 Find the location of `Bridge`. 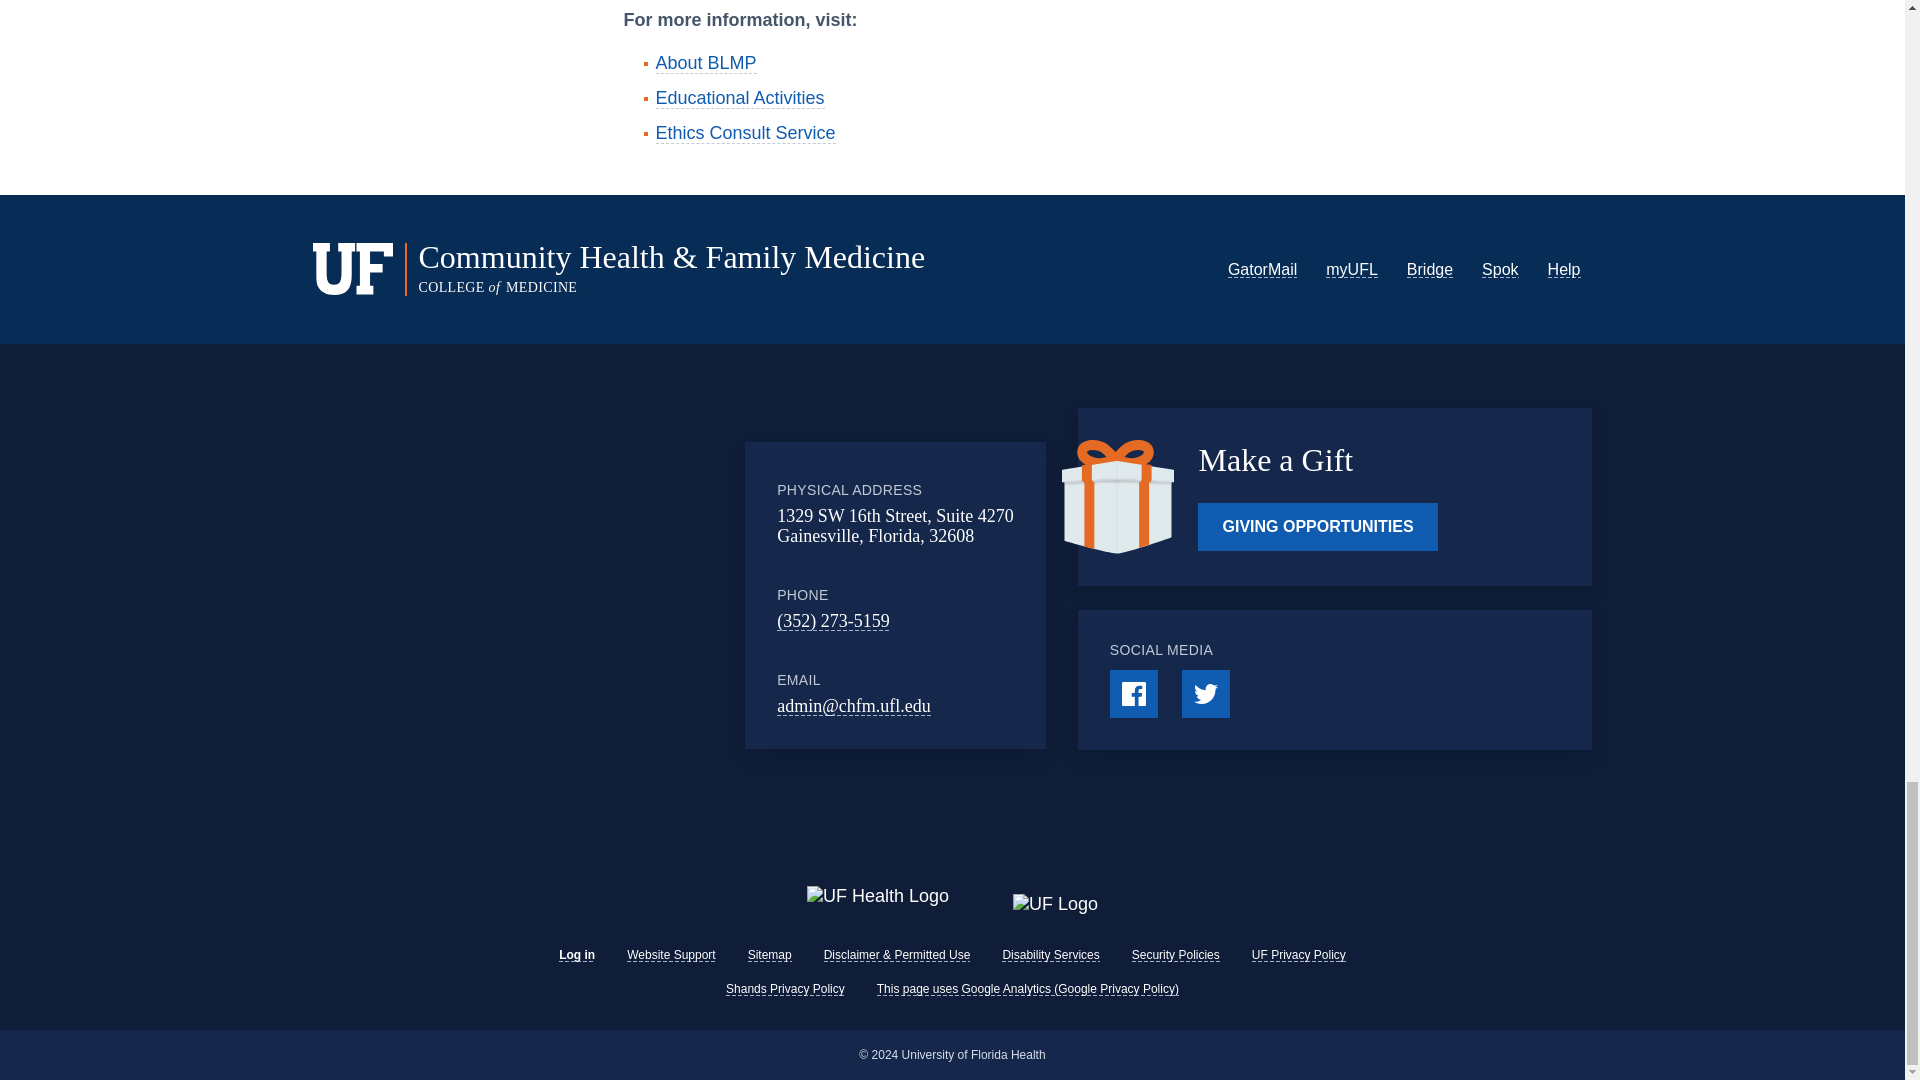

Bridge is located at coordinates (1430, 269).